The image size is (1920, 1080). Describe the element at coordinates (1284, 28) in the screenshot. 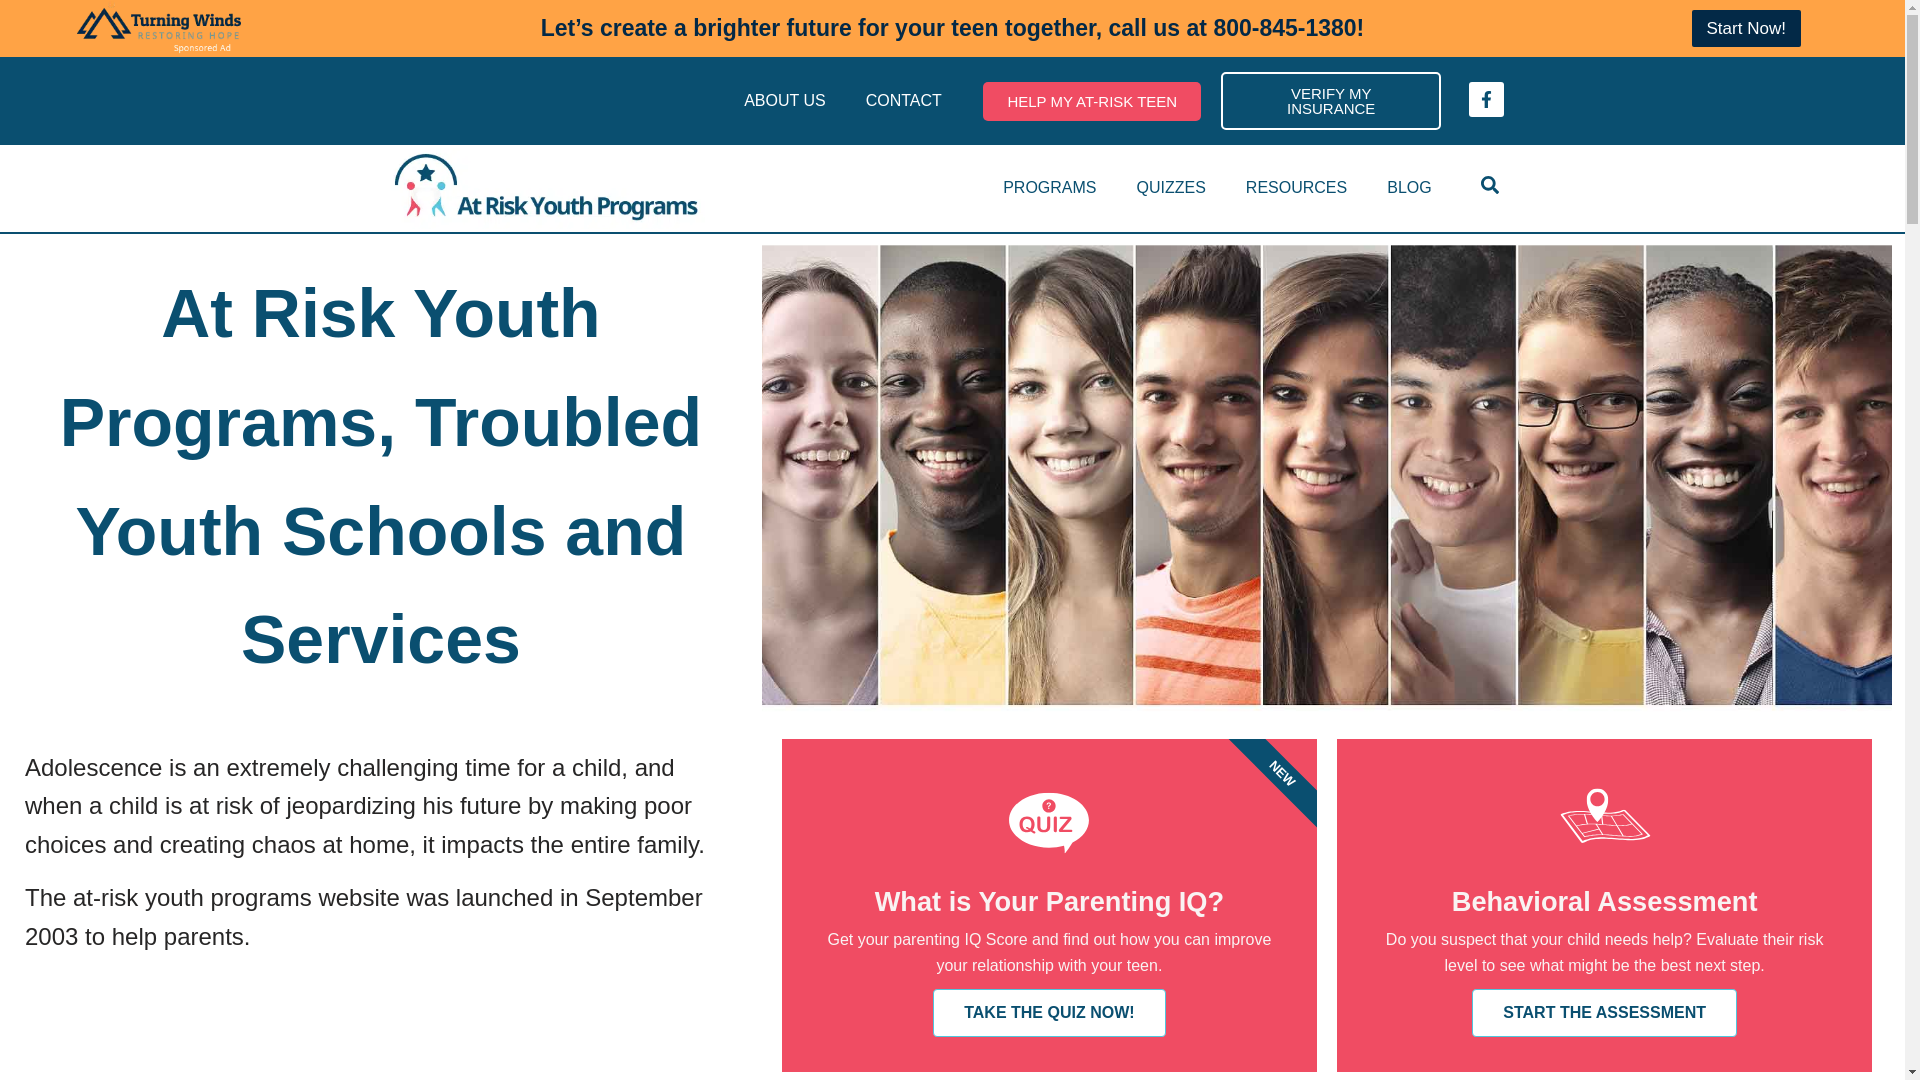

I see `800-845-1380` at that location.